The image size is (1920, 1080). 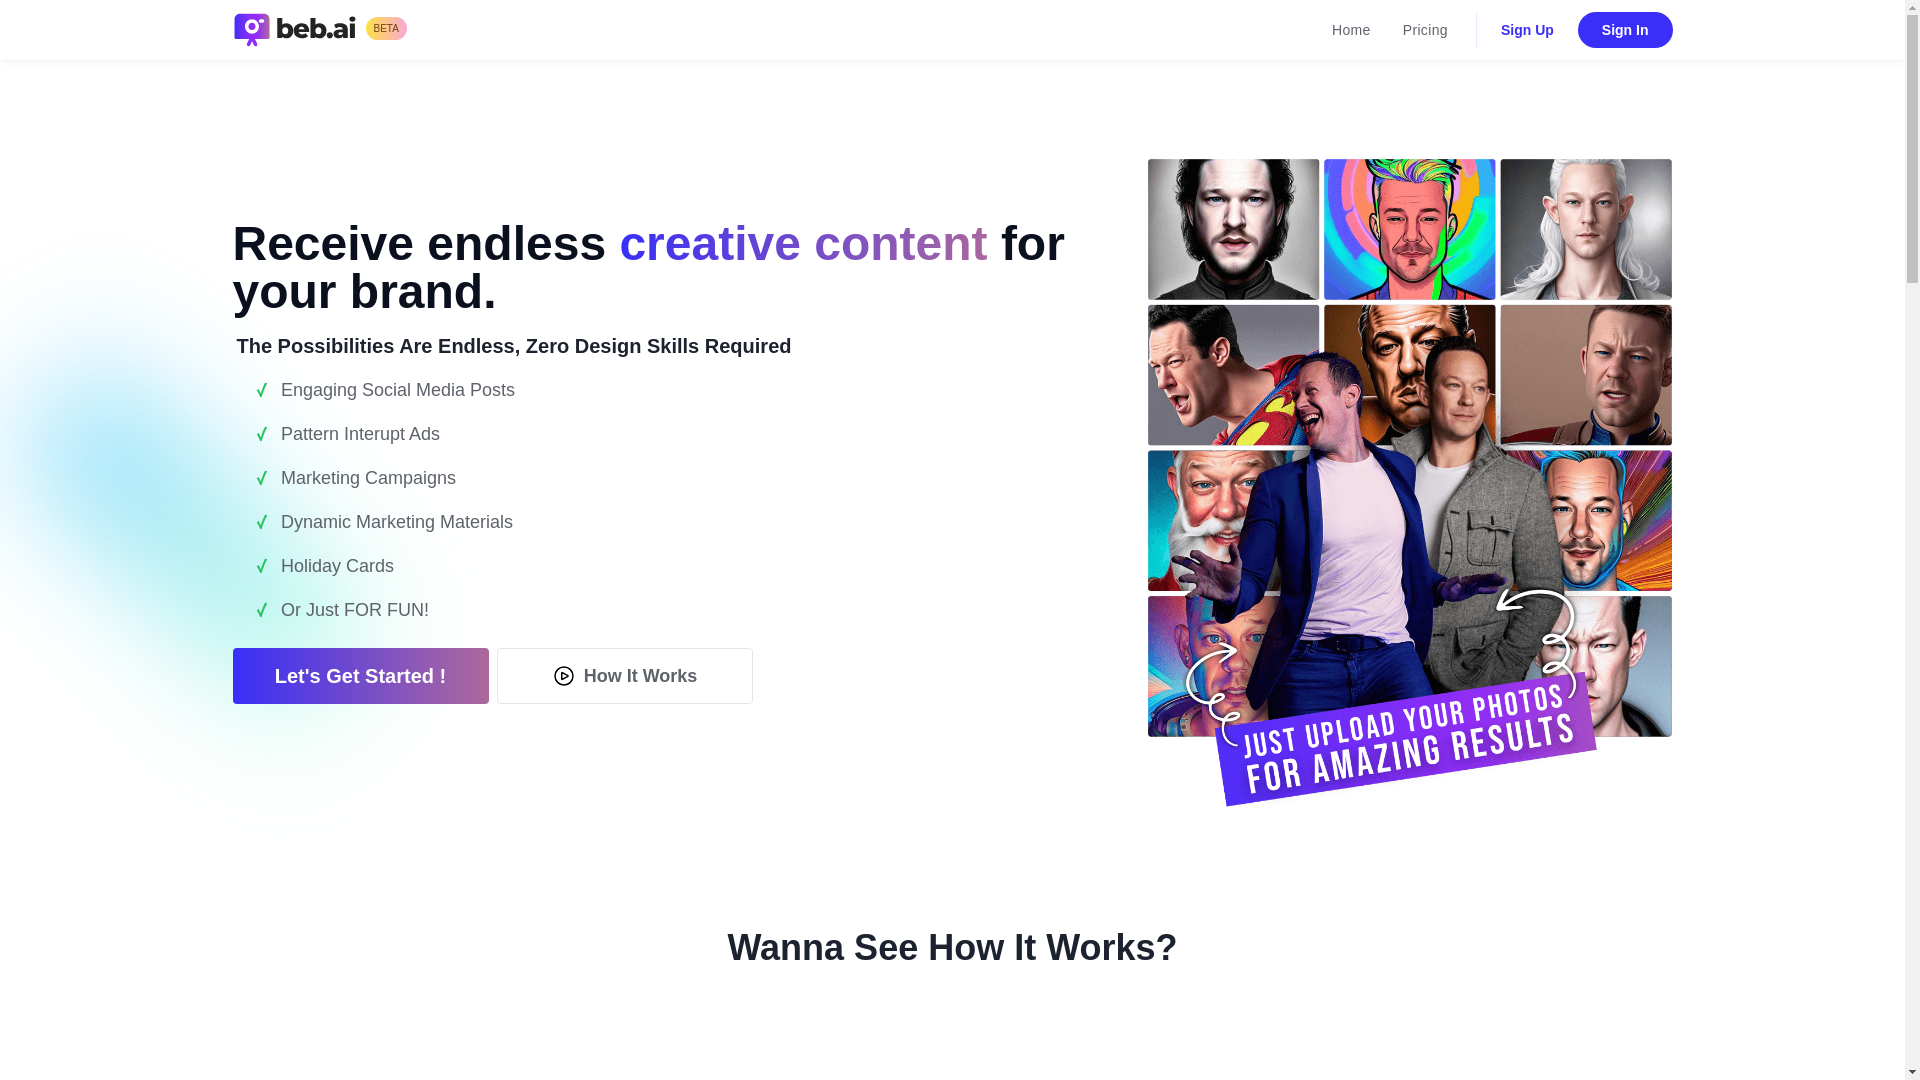 I want to click on Home, so click(x=1350, y=30).